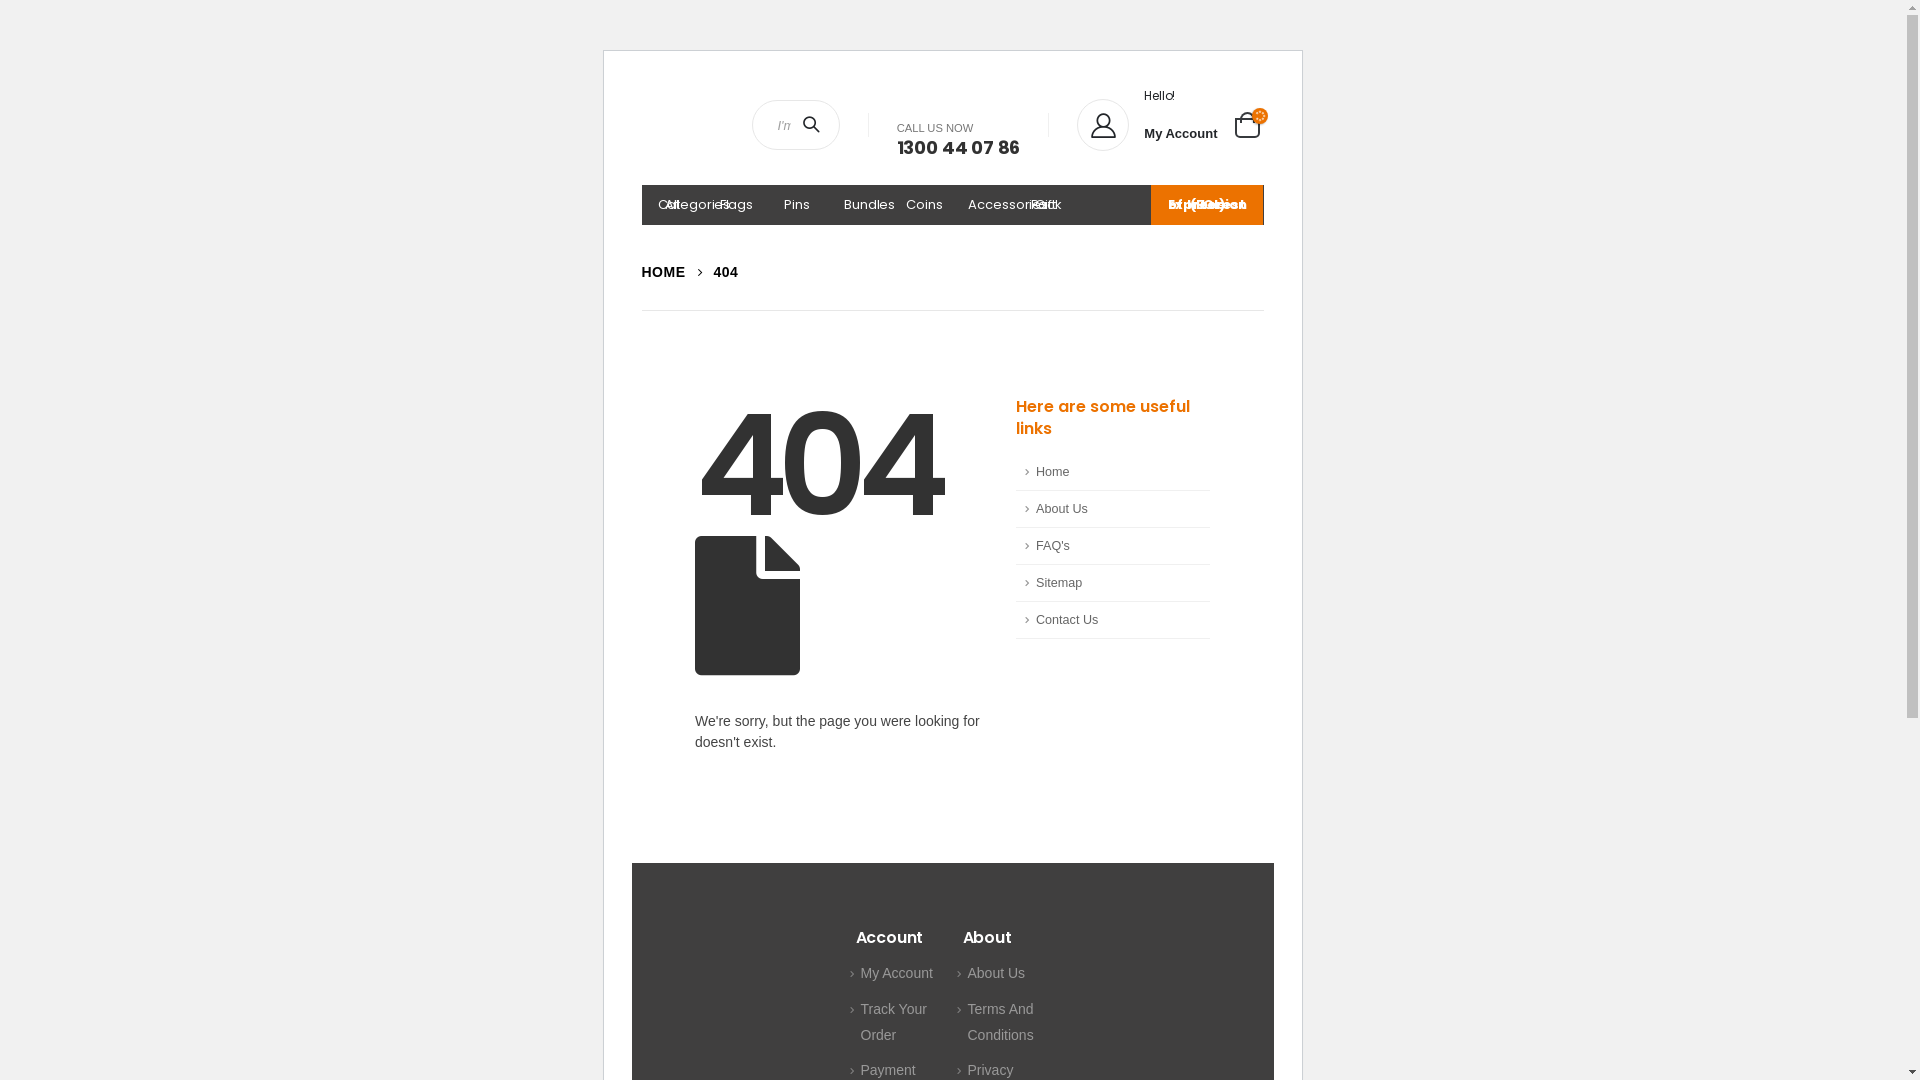 The height and width of the screenshot is (1080, 1920). Describe the element at coordinates (859, 205) in the screenshot. I see `Bundles` at that location.